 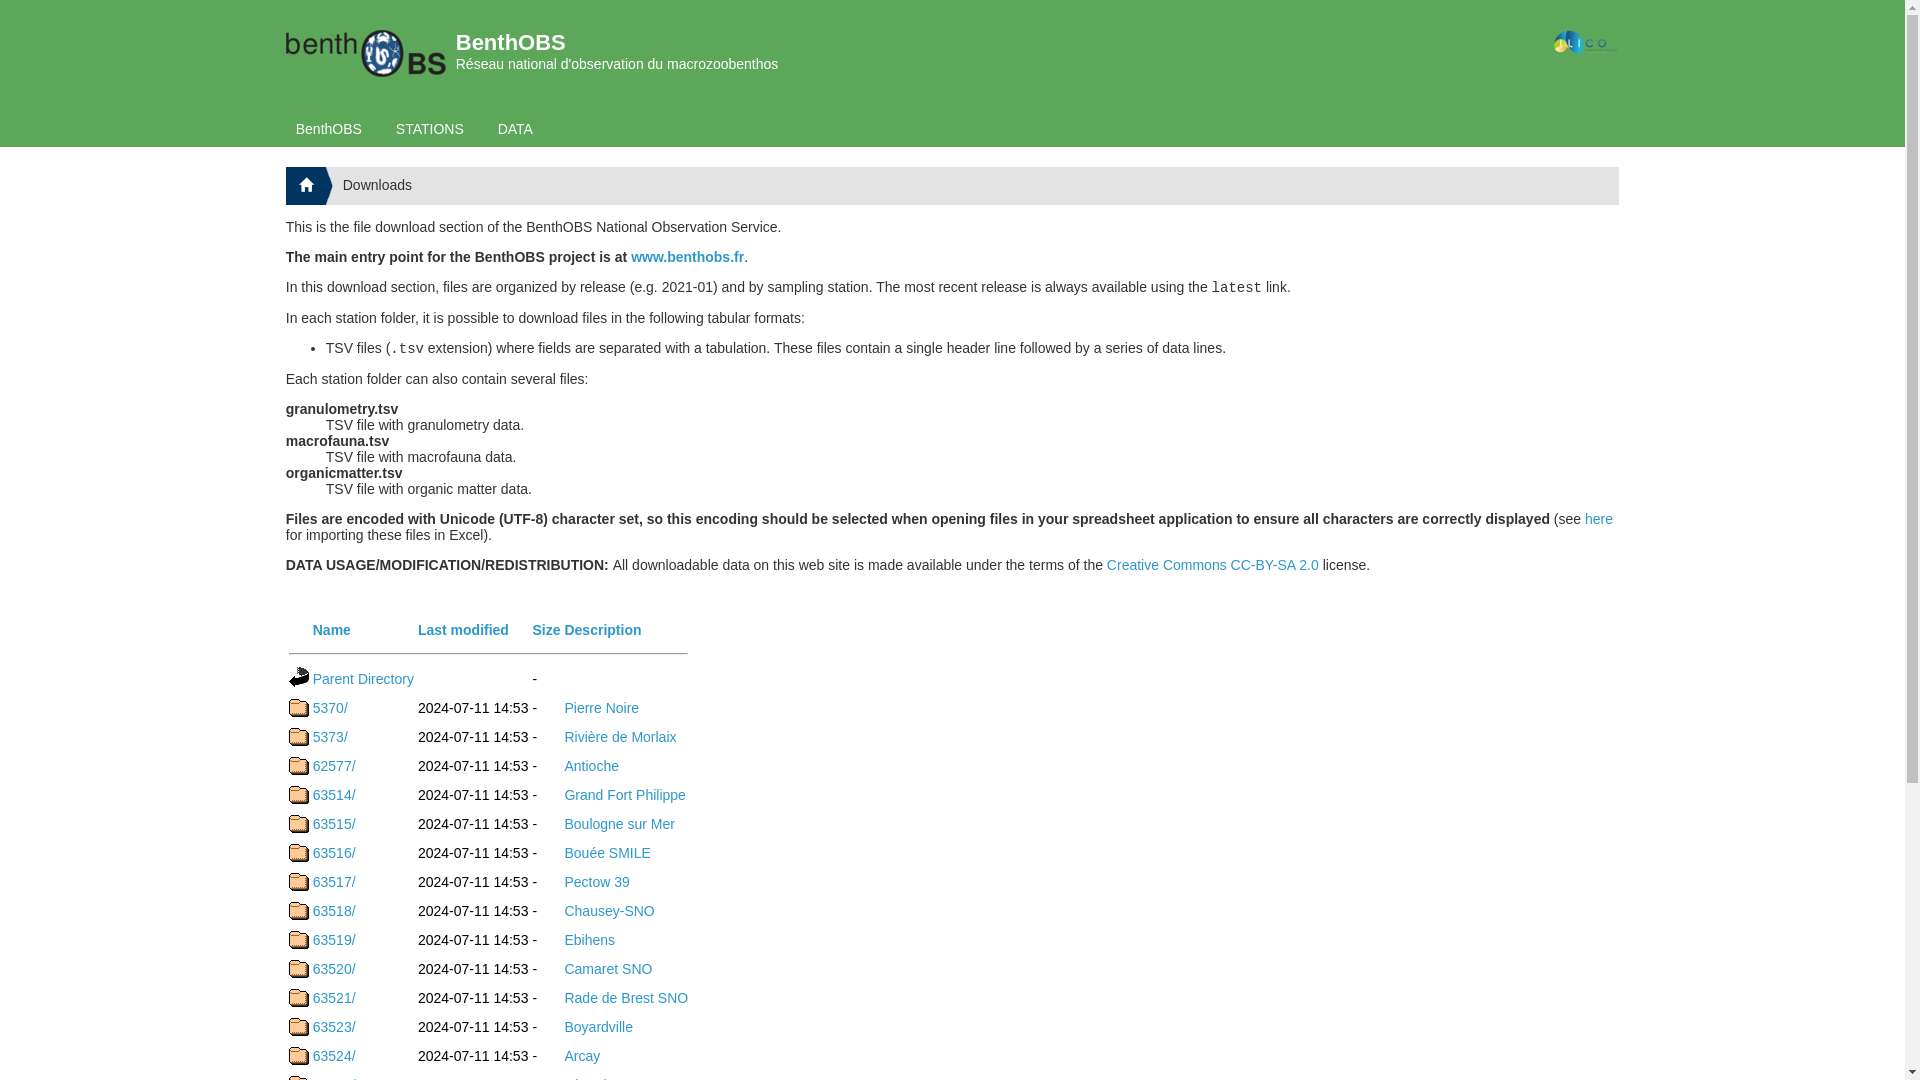 What do you see at coordinates (363, 677) in the screenshot?
I see `Parent Directory` at bounding box center [363, 677].